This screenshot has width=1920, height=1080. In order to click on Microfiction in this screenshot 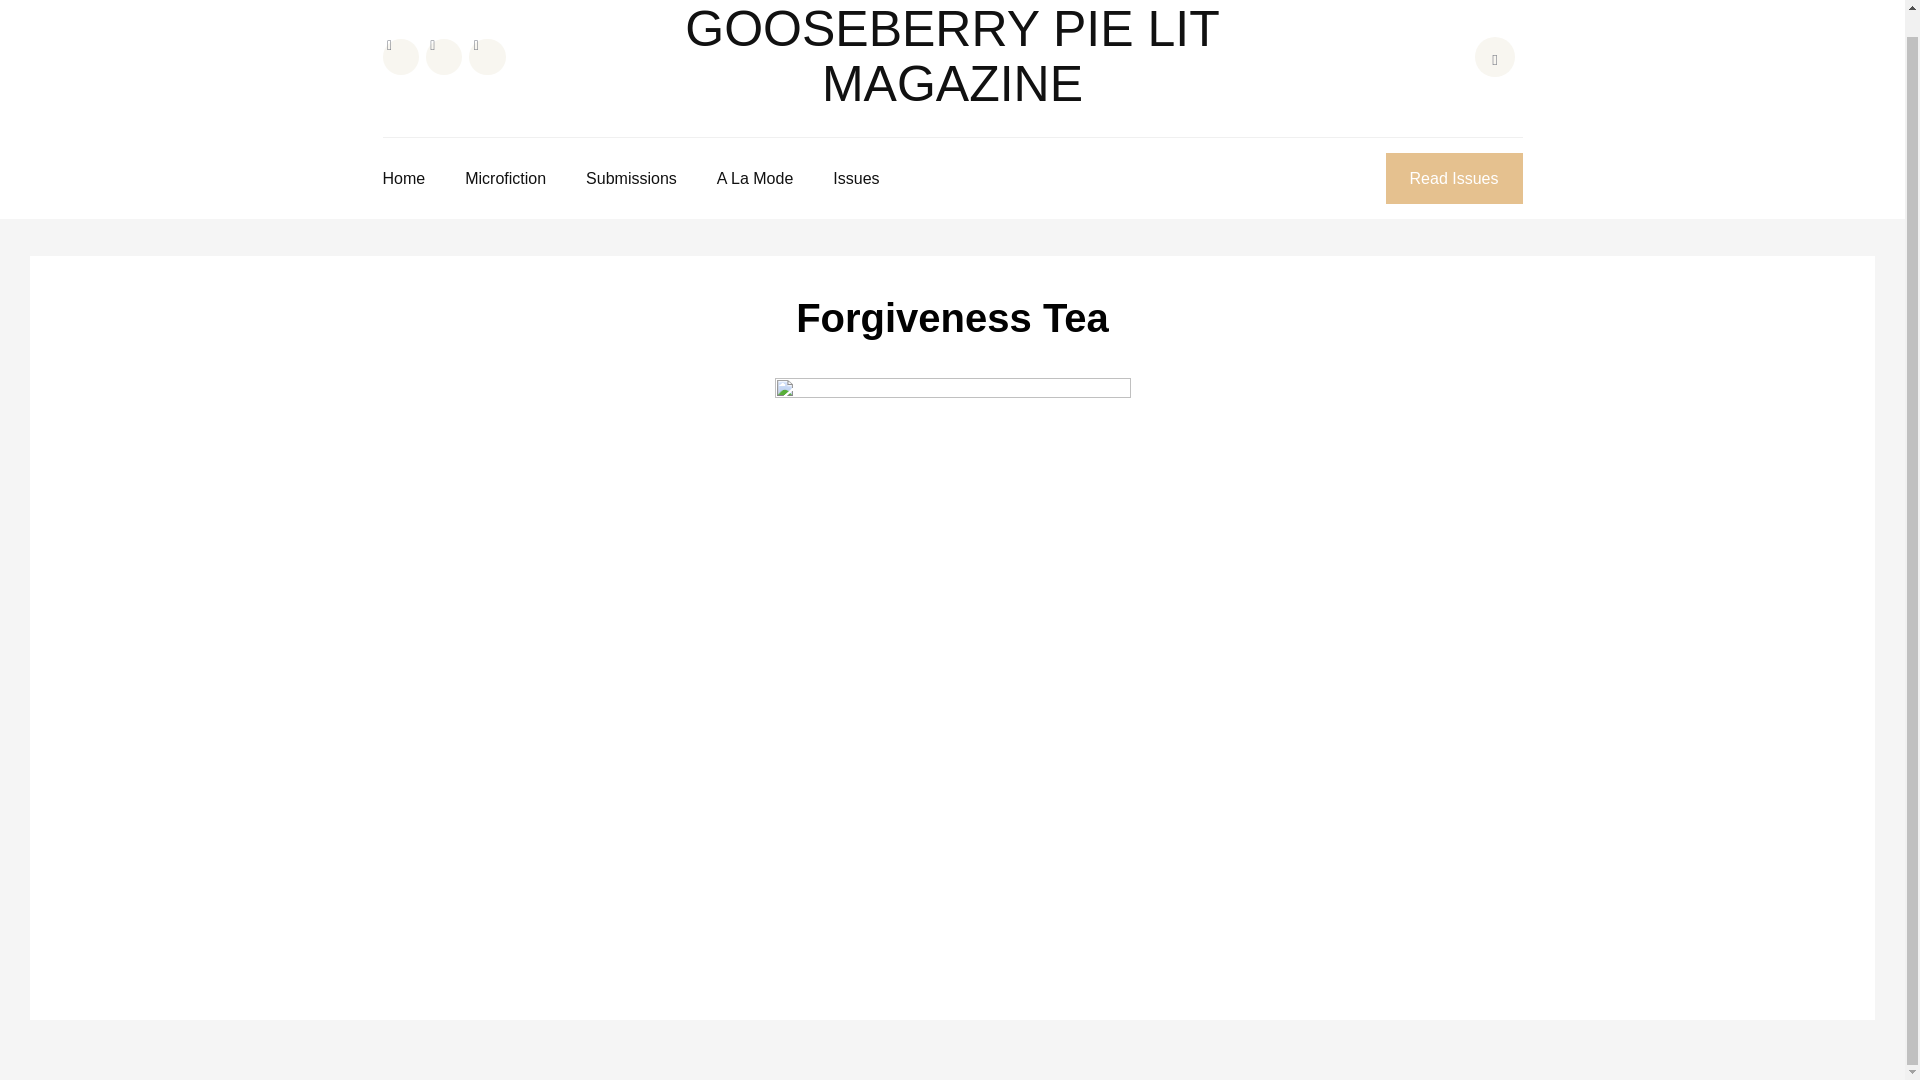, I will do `click(504, 178)`.